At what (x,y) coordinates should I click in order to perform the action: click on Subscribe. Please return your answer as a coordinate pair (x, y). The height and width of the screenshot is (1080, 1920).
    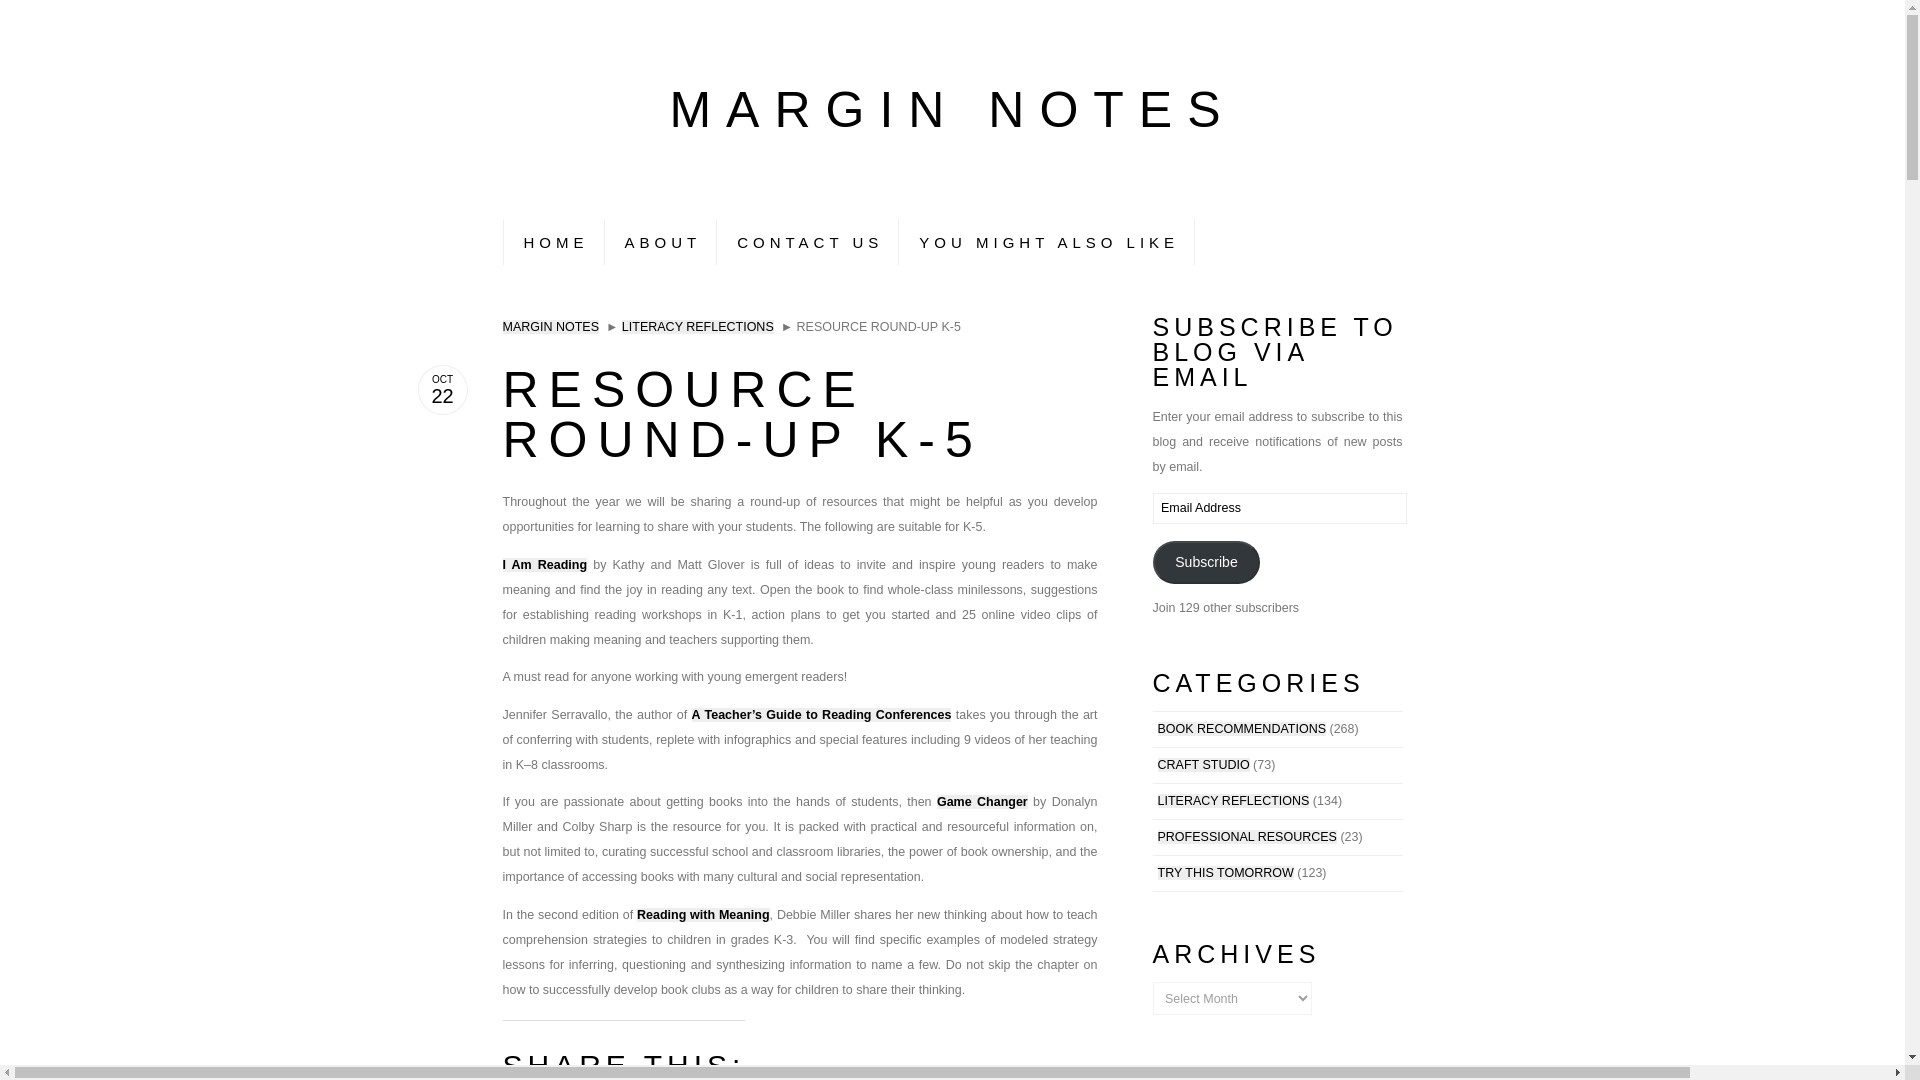
    Looking at the image, I should click on (1206, 562).